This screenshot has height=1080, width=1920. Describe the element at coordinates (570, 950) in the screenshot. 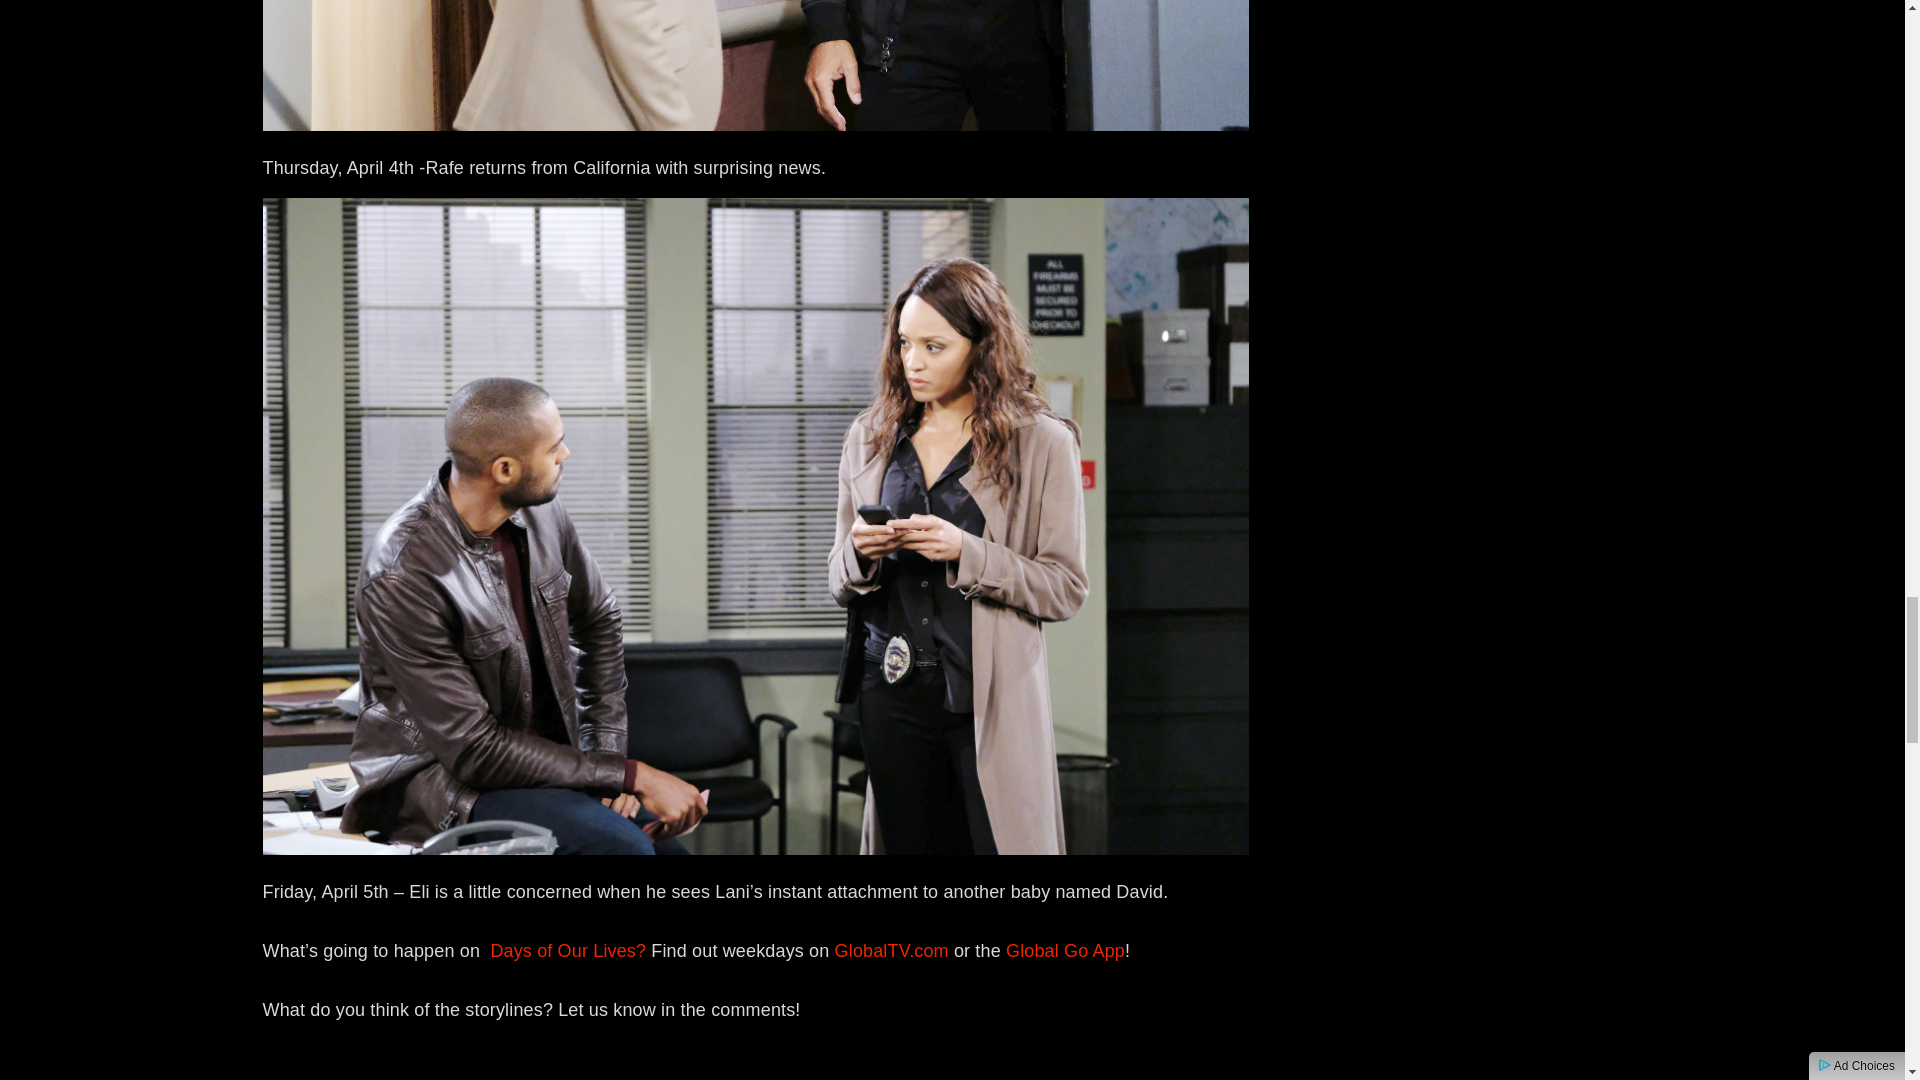

I see `Days of Our Lives?` at that location.